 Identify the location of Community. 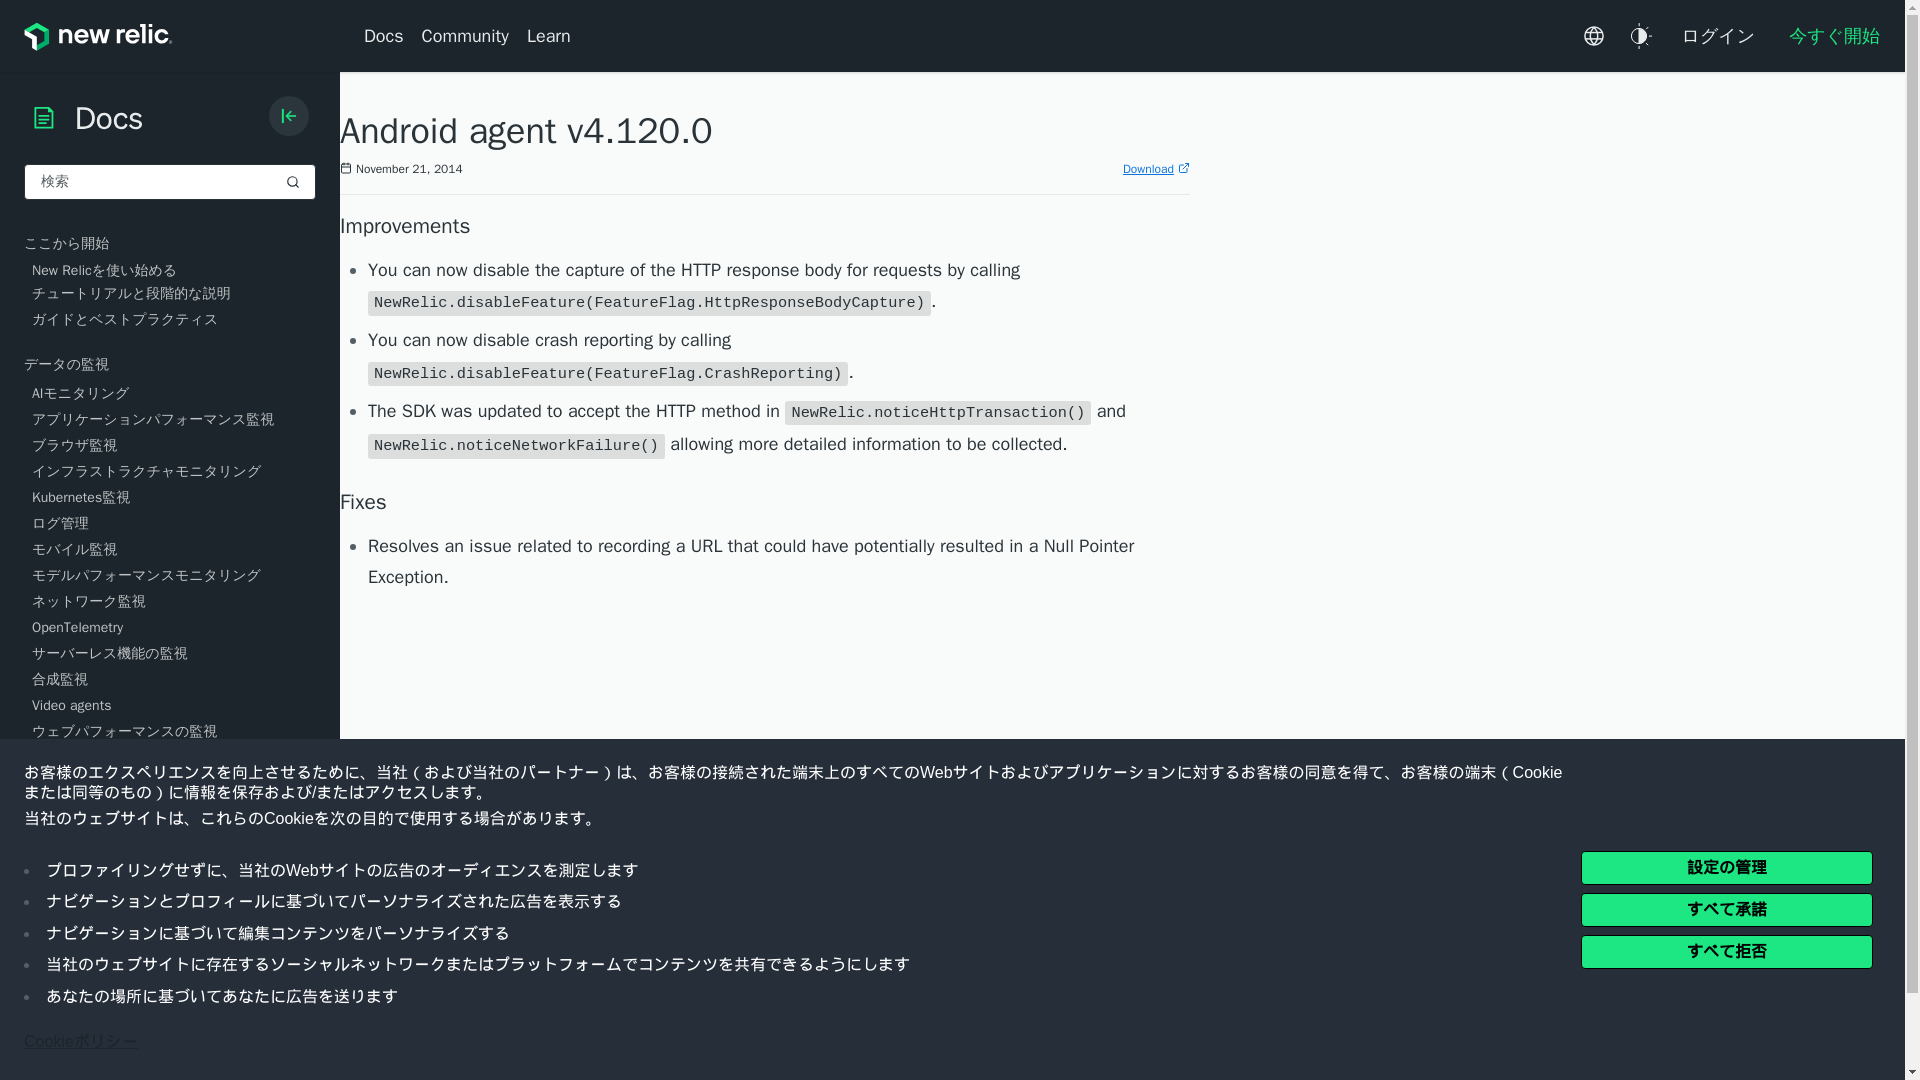
(465, 36).